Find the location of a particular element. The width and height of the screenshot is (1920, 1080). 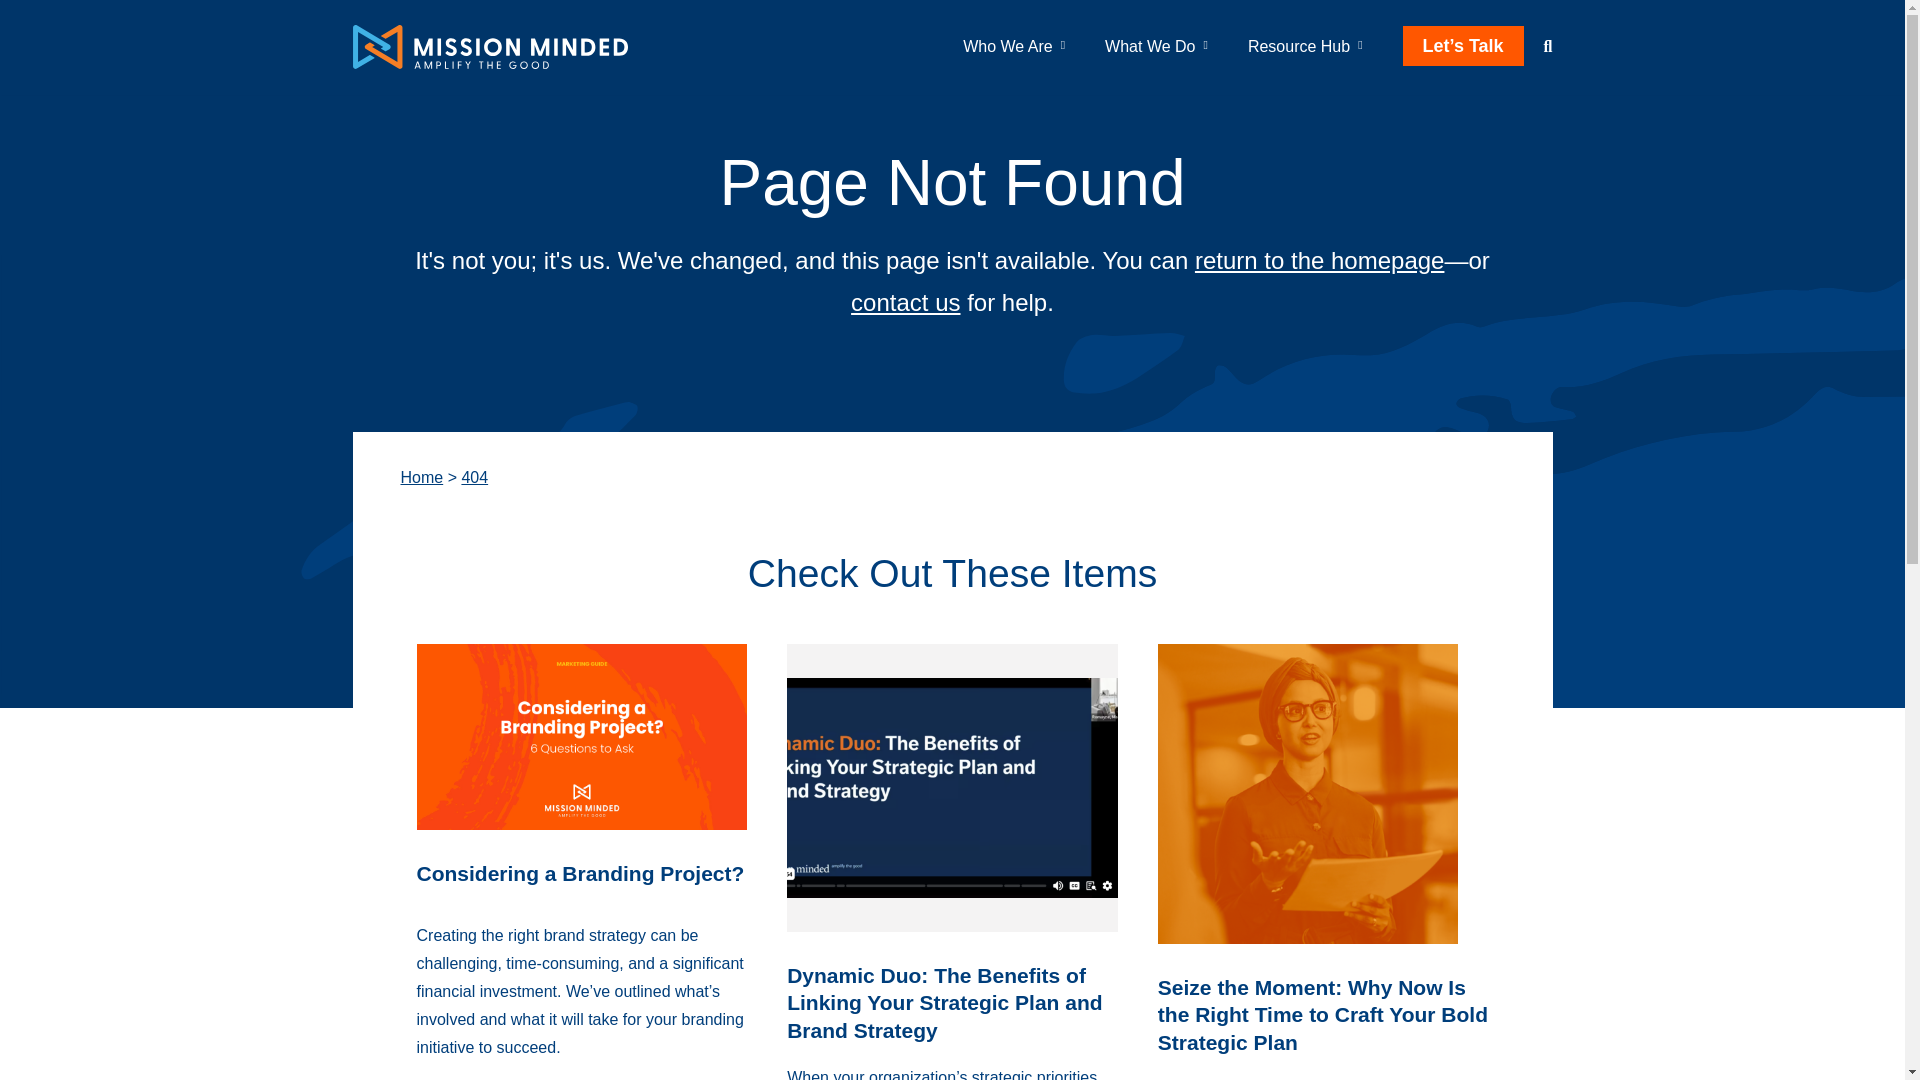

404 is located at coordinates (474, 477).